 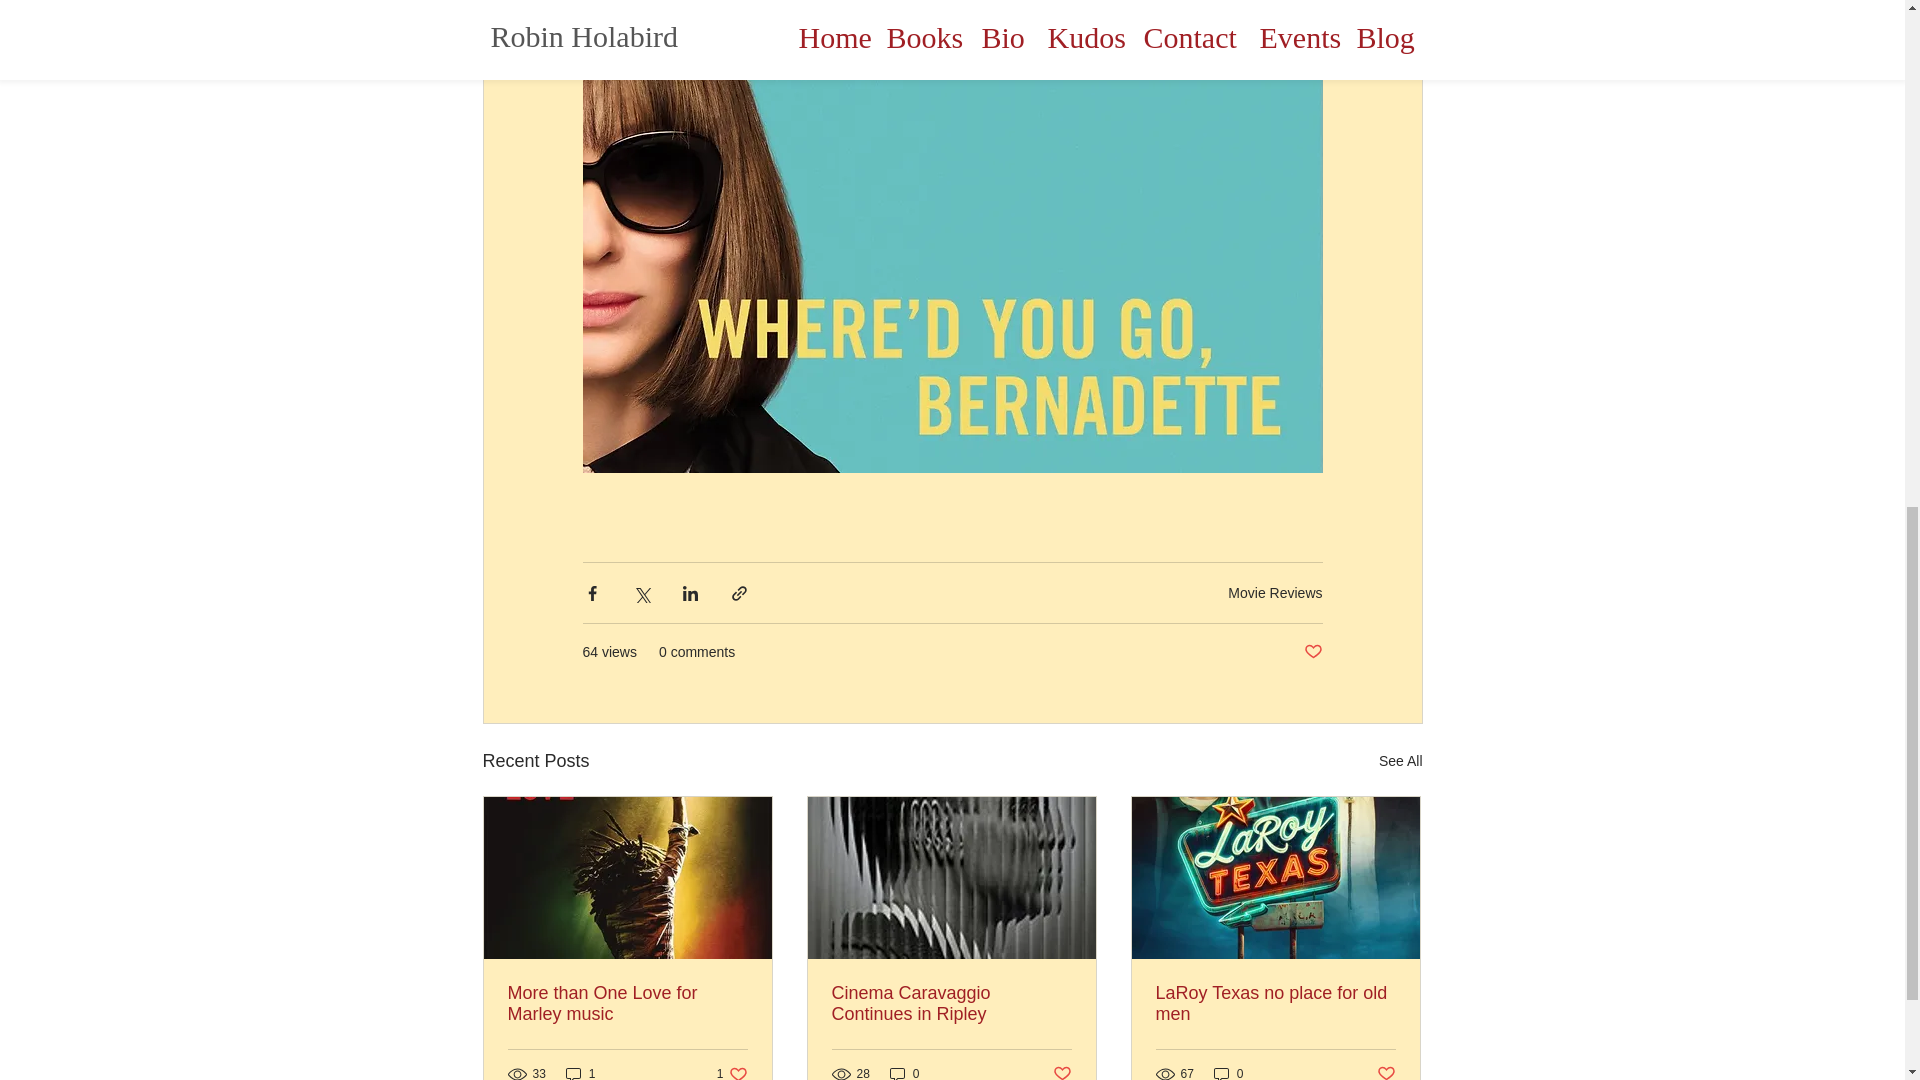 I want to click on See All, so click(x=1275, y=1003).